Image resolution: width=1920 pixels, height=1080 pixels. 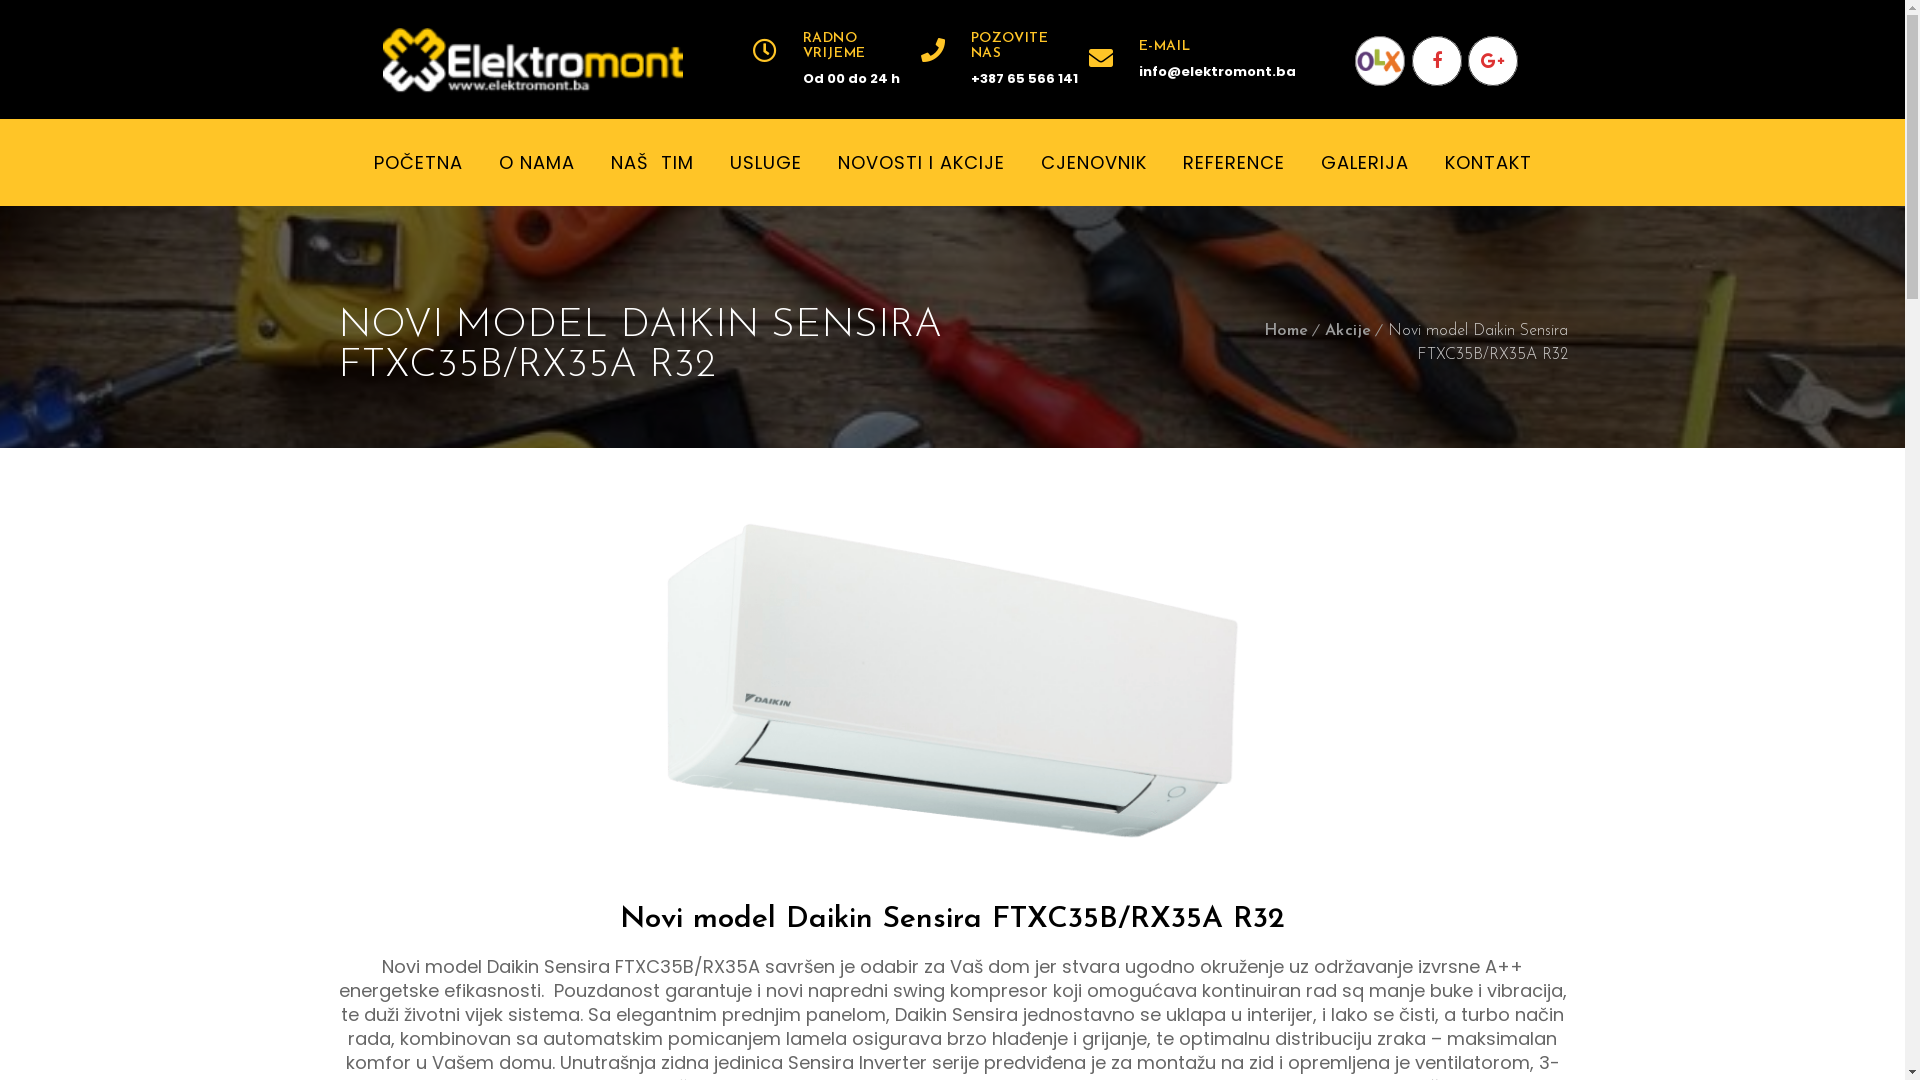 What do you see at coordinates (1437, 61) in the screenshot?
I see `Facebook` at bounding box center [1437, 61].